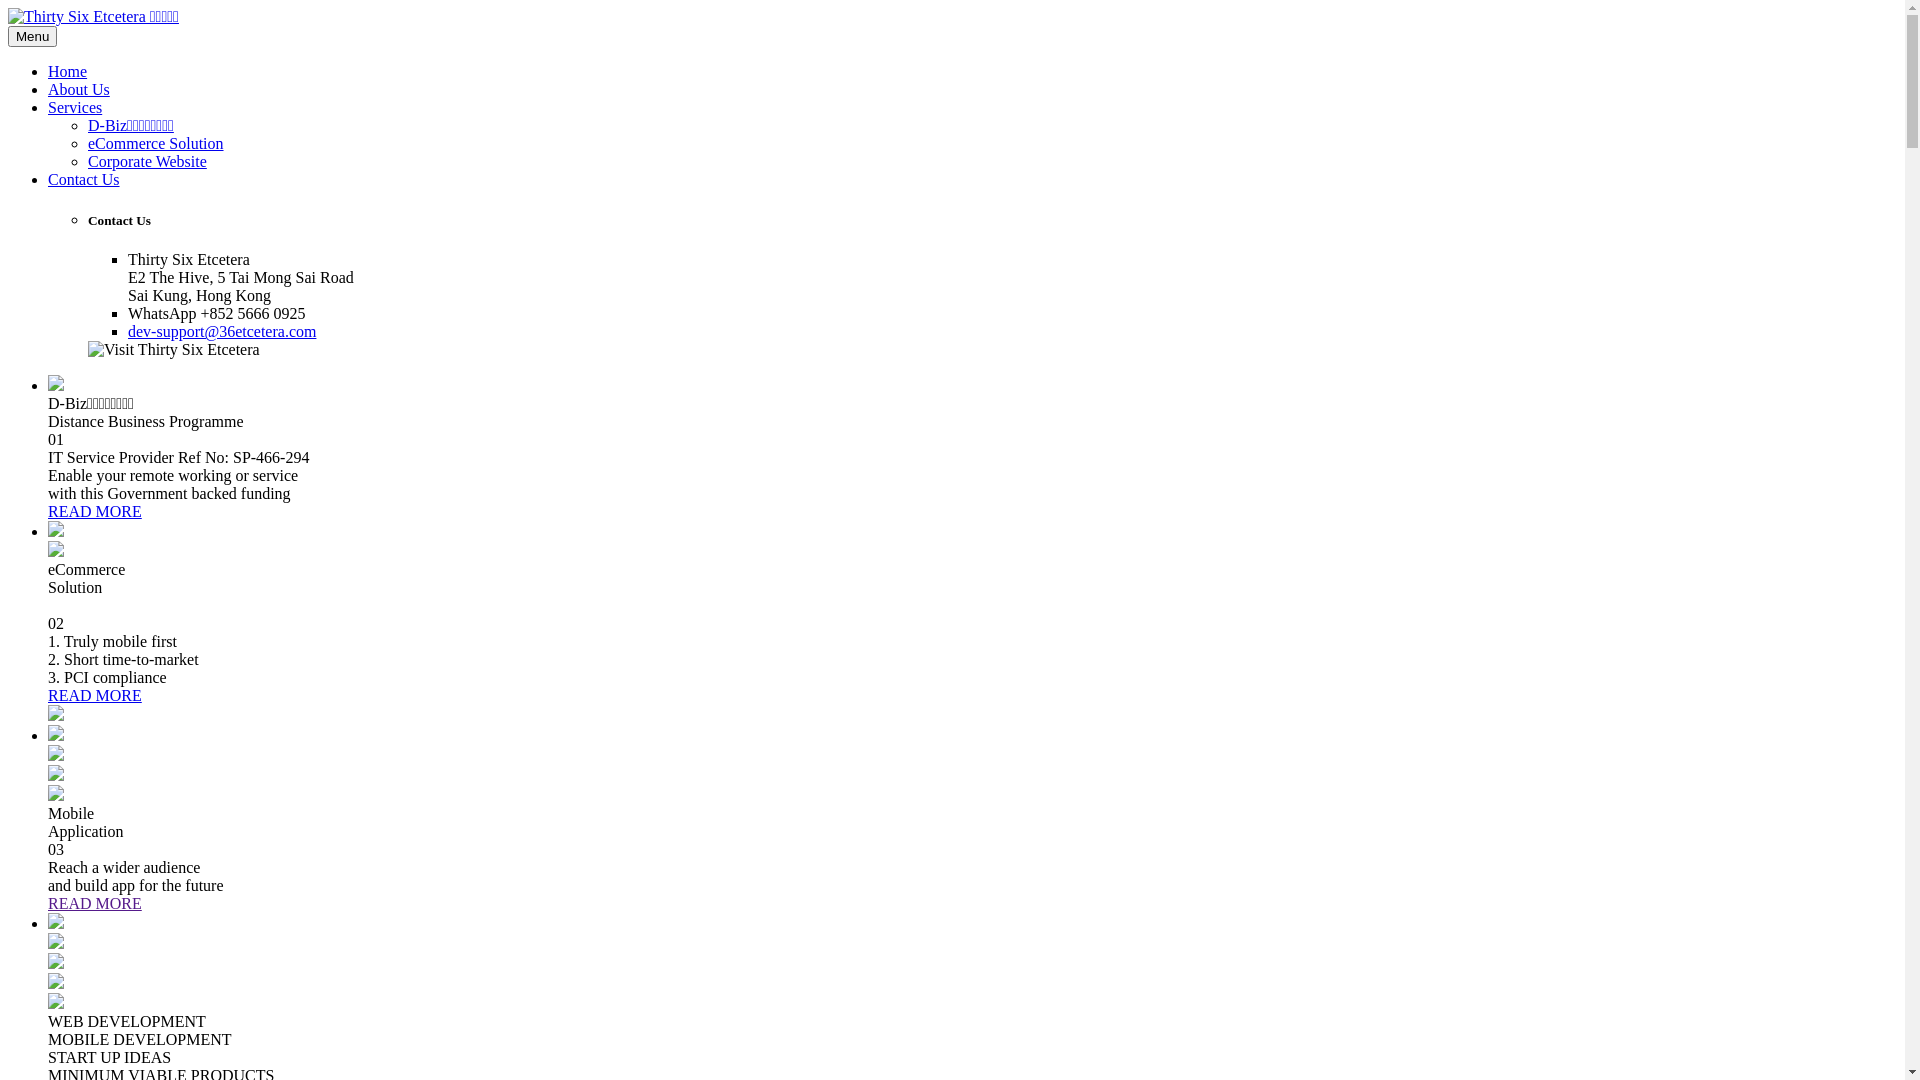 The image size is (1920, 1080). Describe the element at coordinates (95, 696) in the screenshot. I see `READ MORE` at that location.